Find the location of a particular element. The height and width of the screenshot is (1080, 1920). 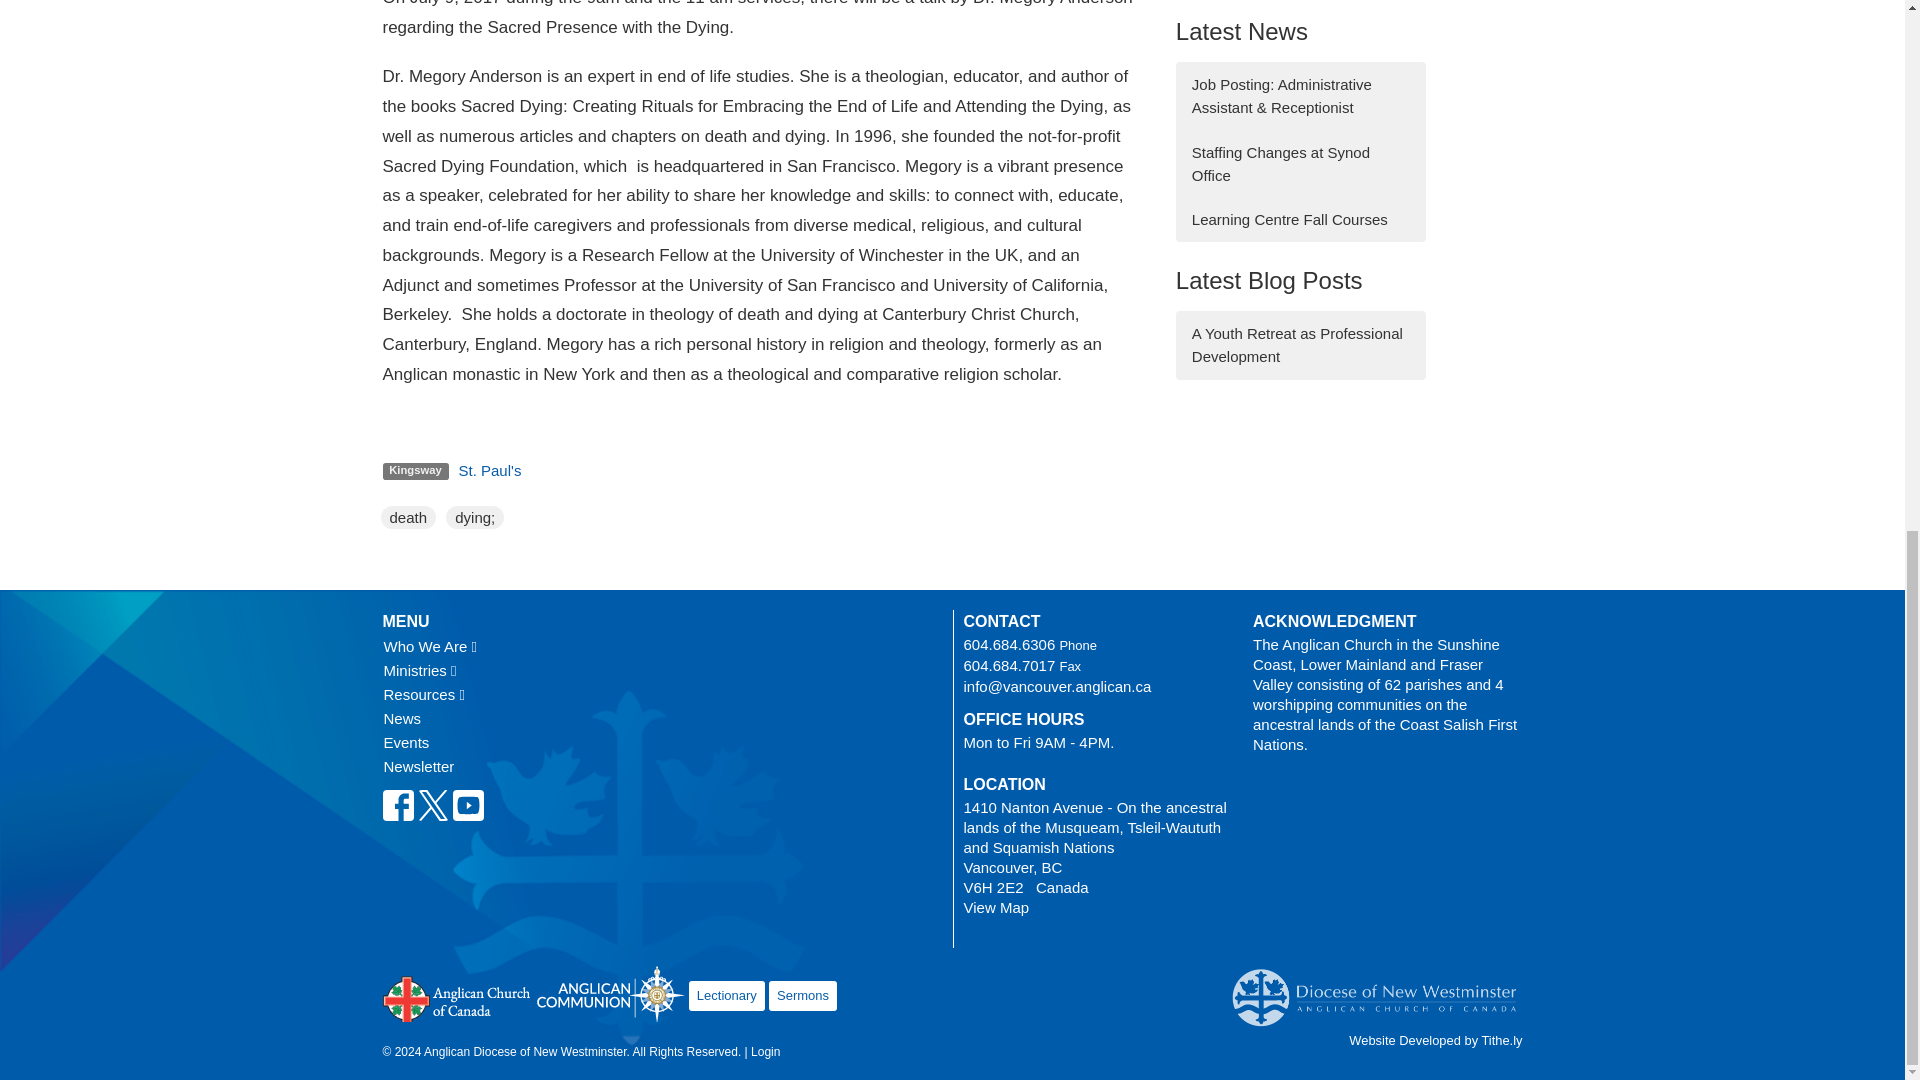

Twitter Icon is located at coordinates (434, 804).